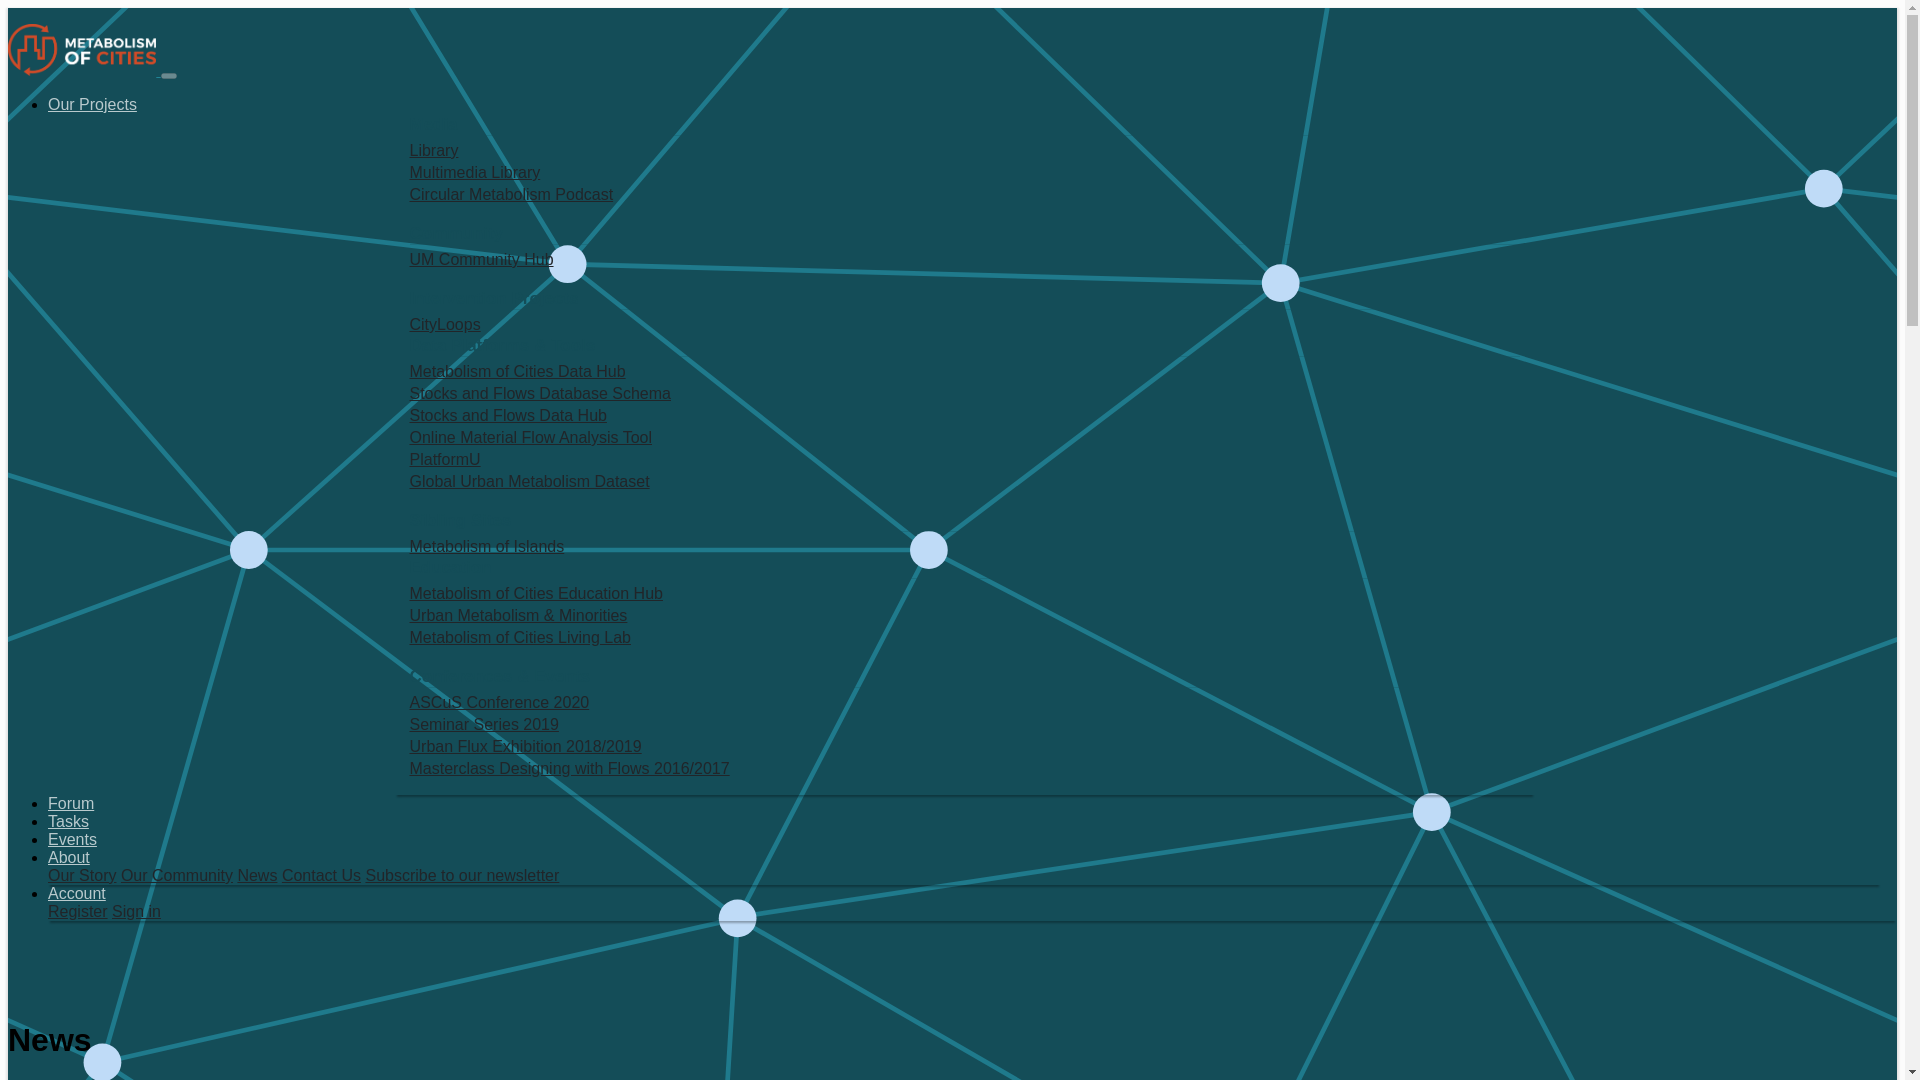  What do you see at coordinates (965, 324) in the screenshot?
I see `CityLoops` at bounding box center [965, 324].